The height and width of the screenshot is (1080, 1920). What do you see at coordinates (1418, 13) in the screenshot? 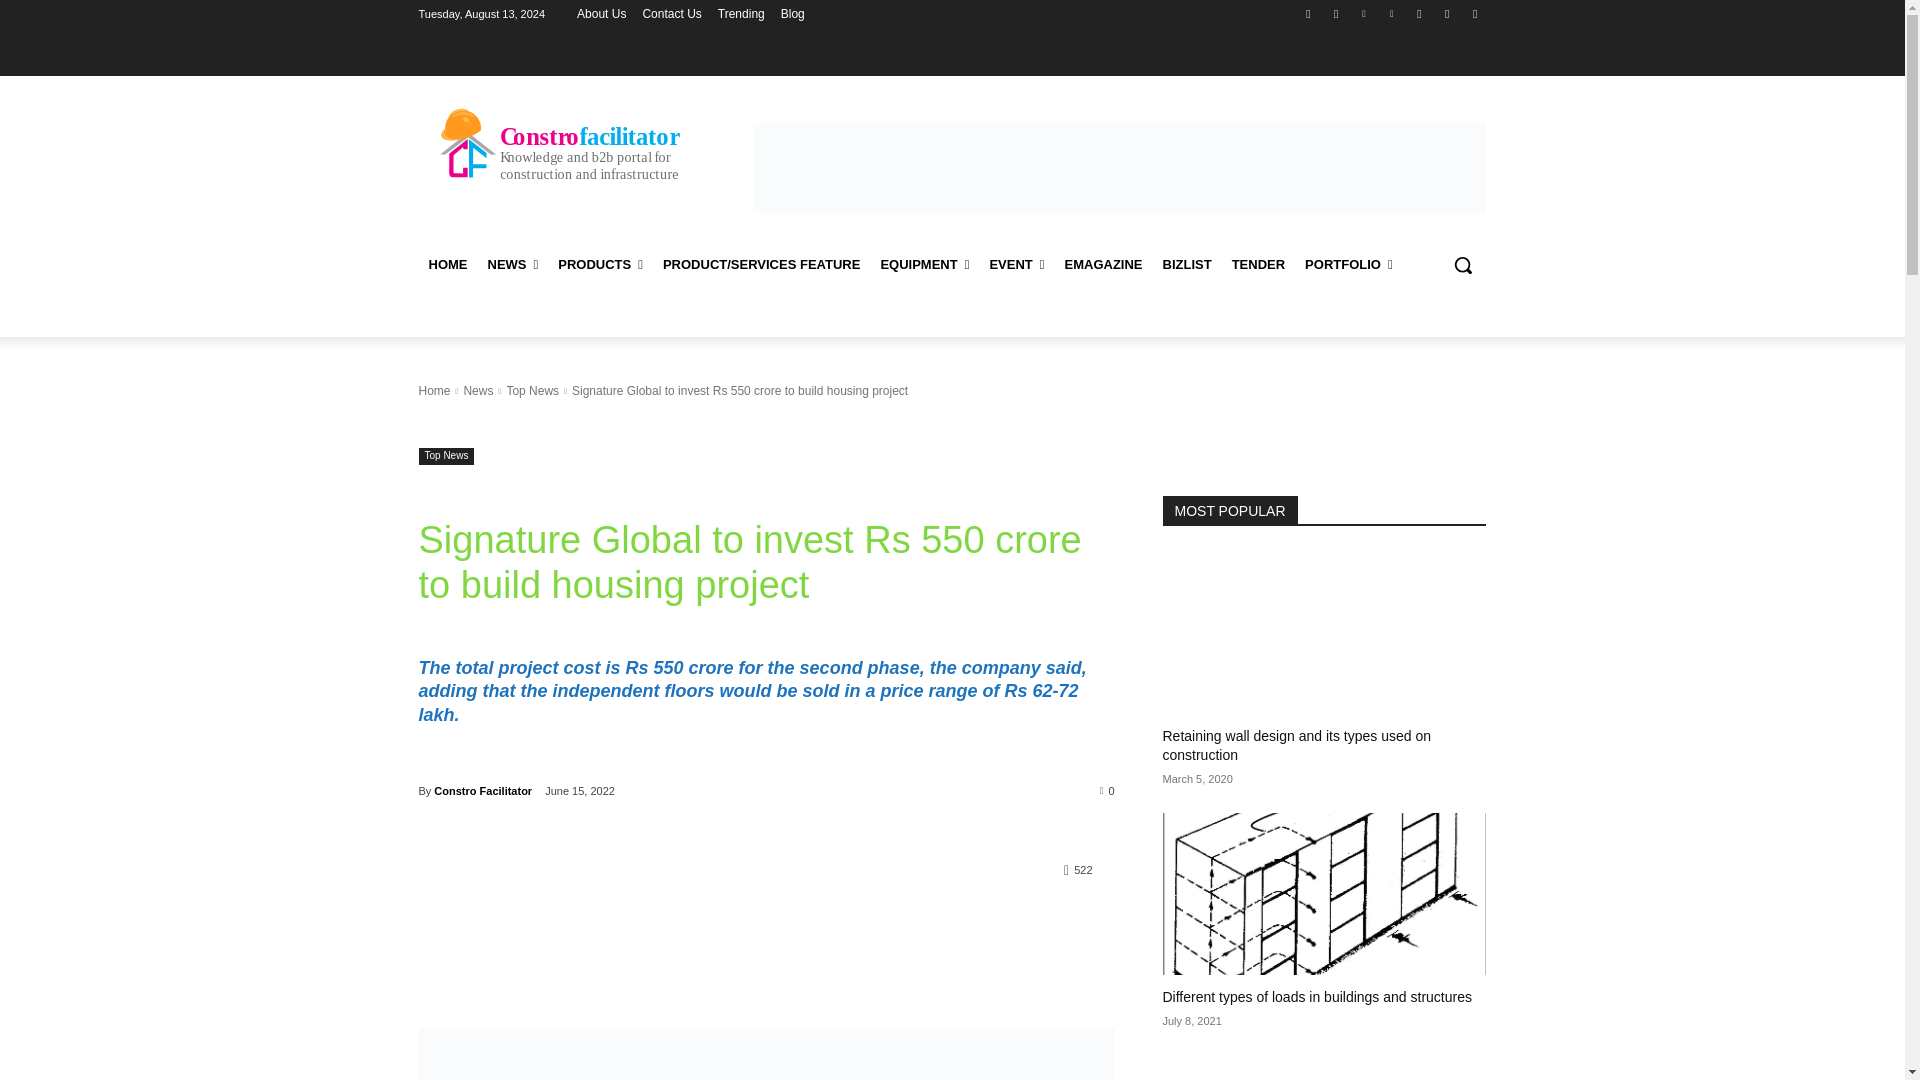
I see `RSS` at bounding box center [1418, 13].